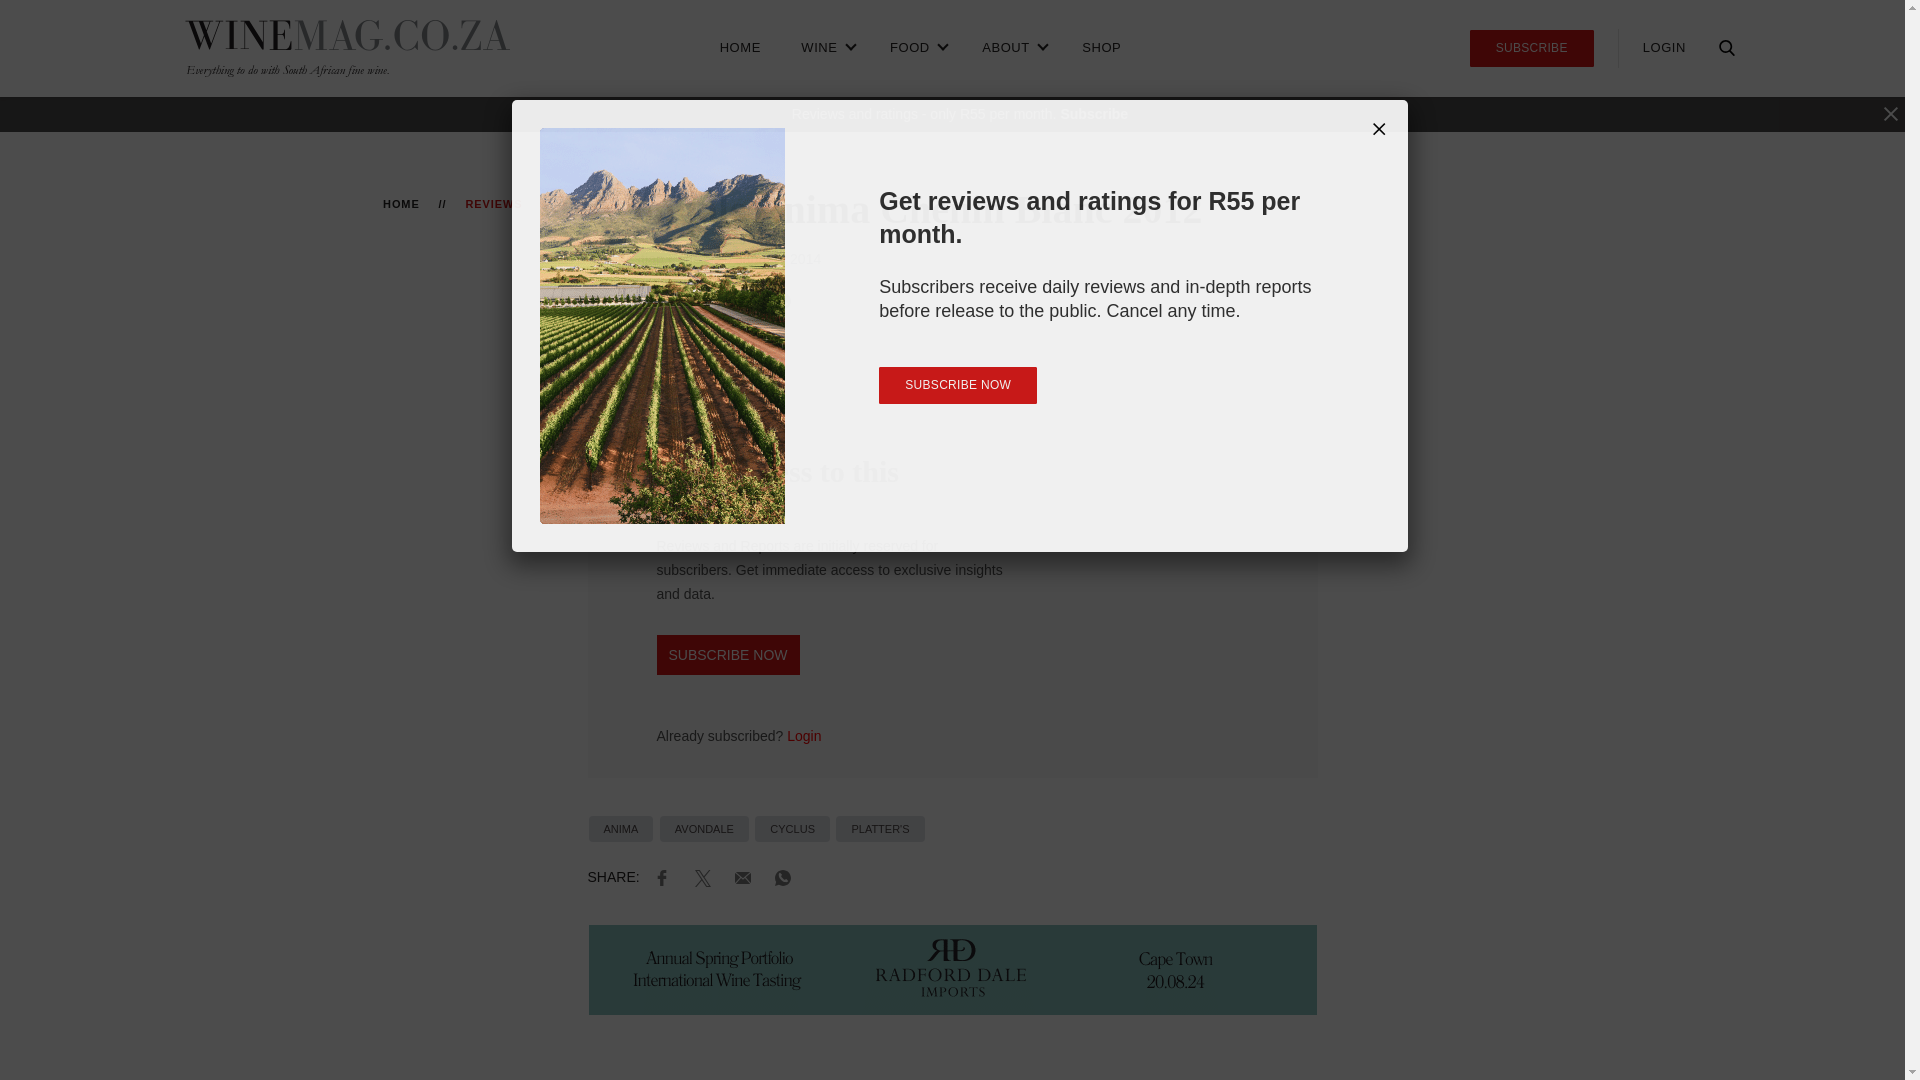  What do you see at coordinates (740, 48) in the screenshot?
I see `HOME` at bounding box center [740, 48].